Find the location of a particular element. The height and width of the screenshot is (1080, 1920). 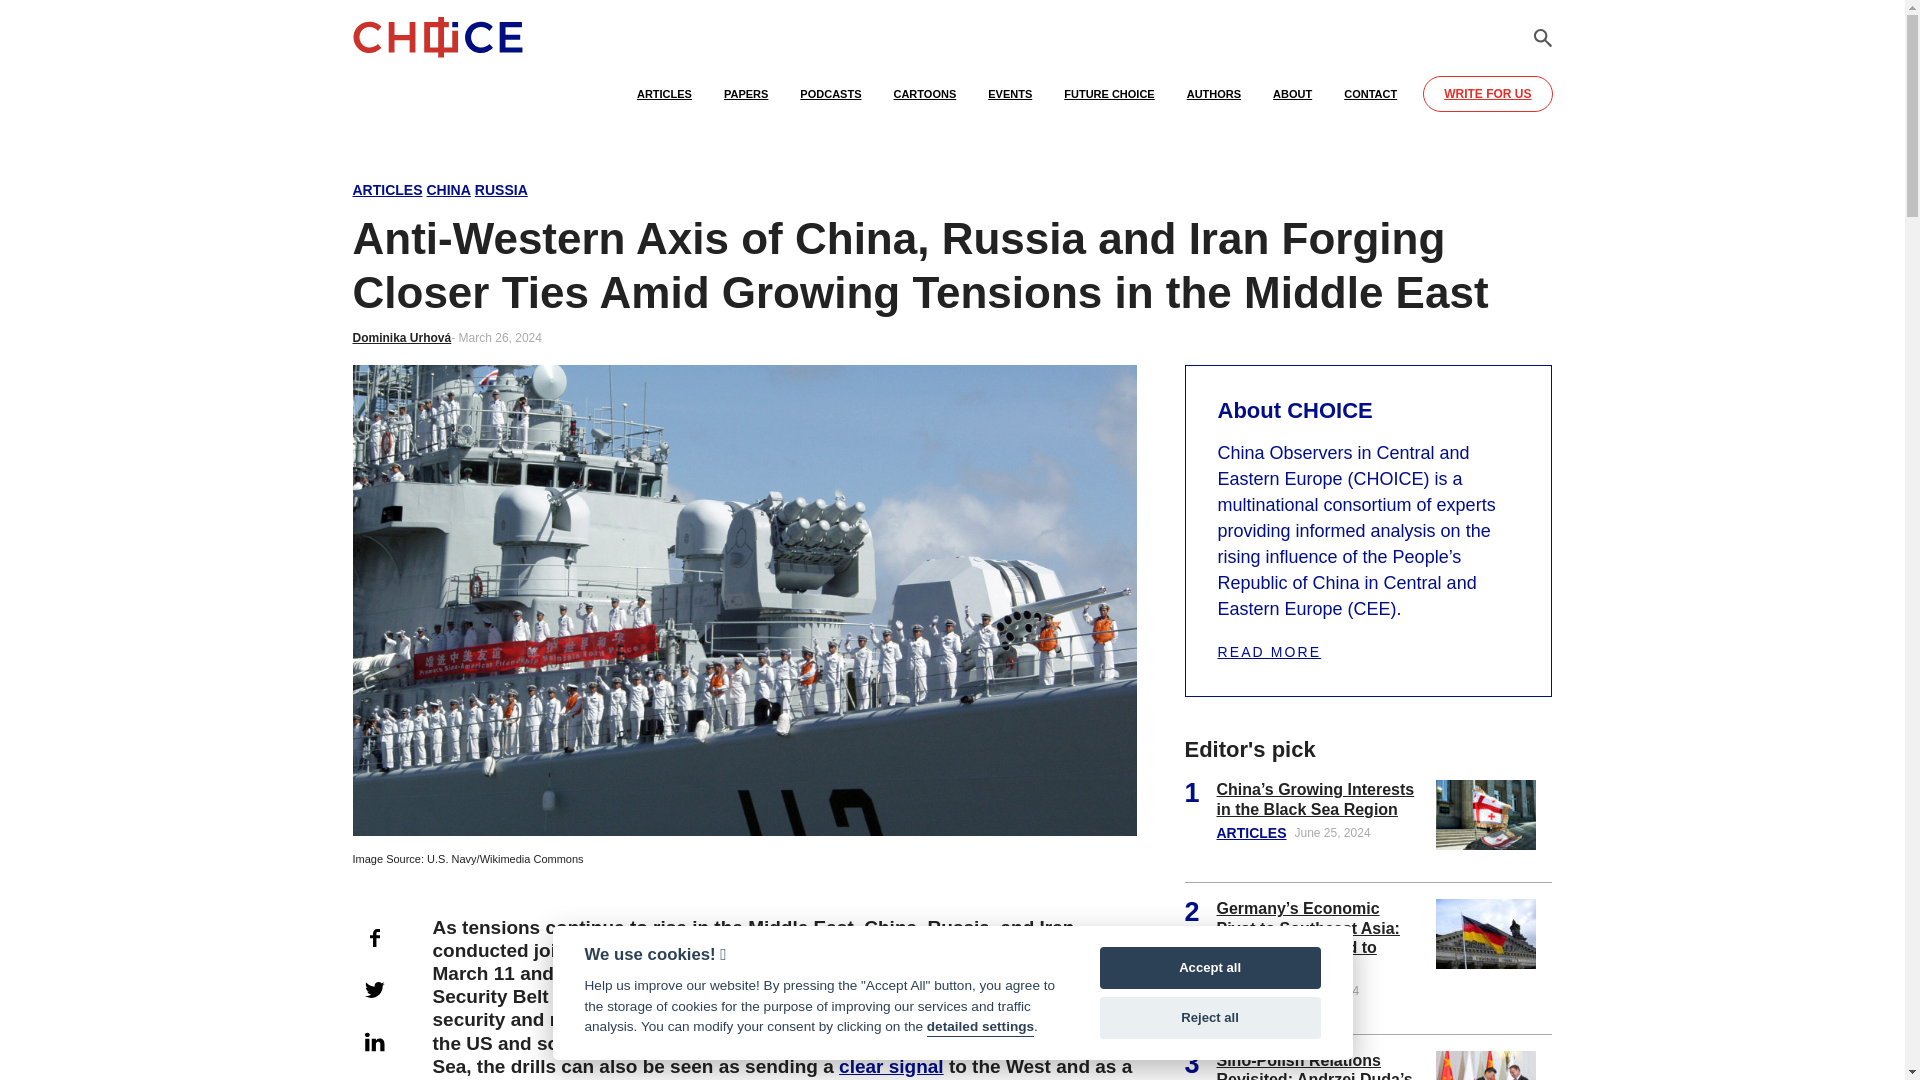

RUSSIA is located at coordinates (501, 190).